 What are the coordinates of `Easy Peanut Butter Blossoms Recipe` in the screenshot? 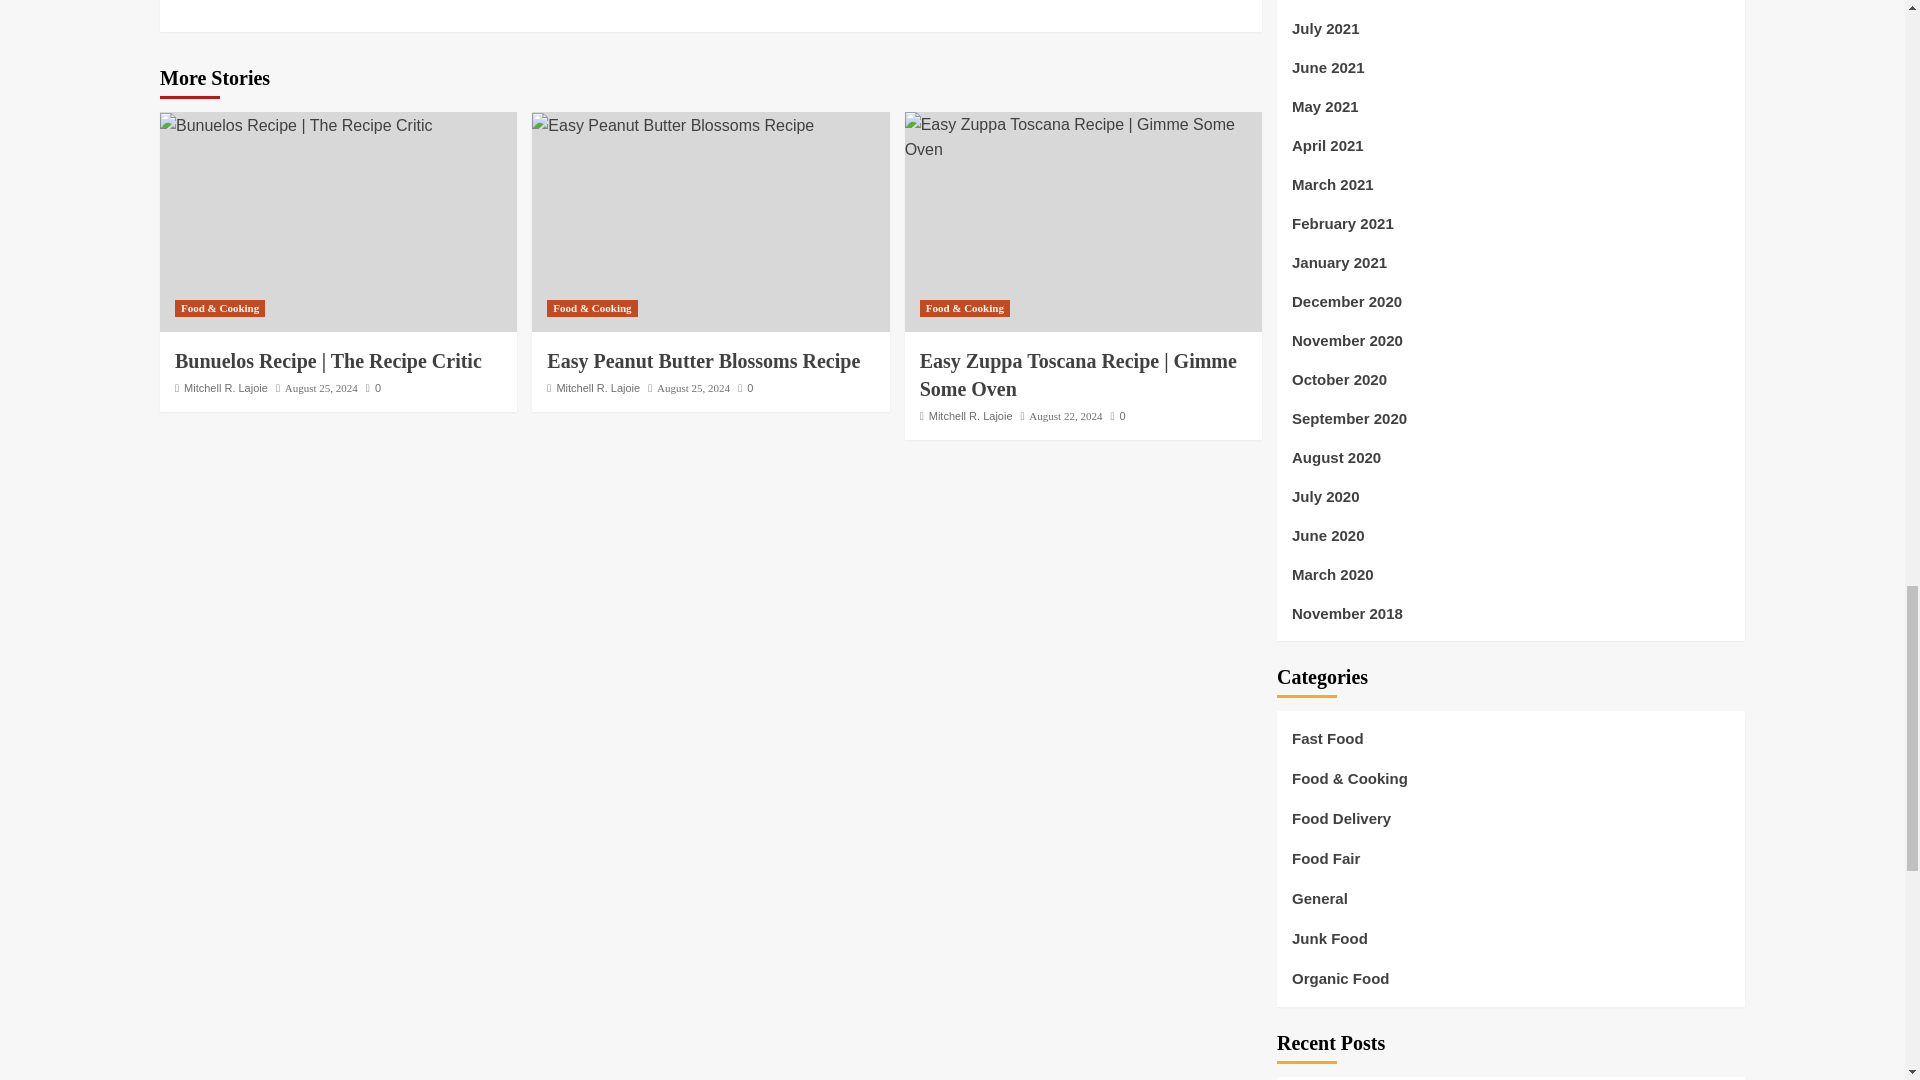 It's located at (704, 360).